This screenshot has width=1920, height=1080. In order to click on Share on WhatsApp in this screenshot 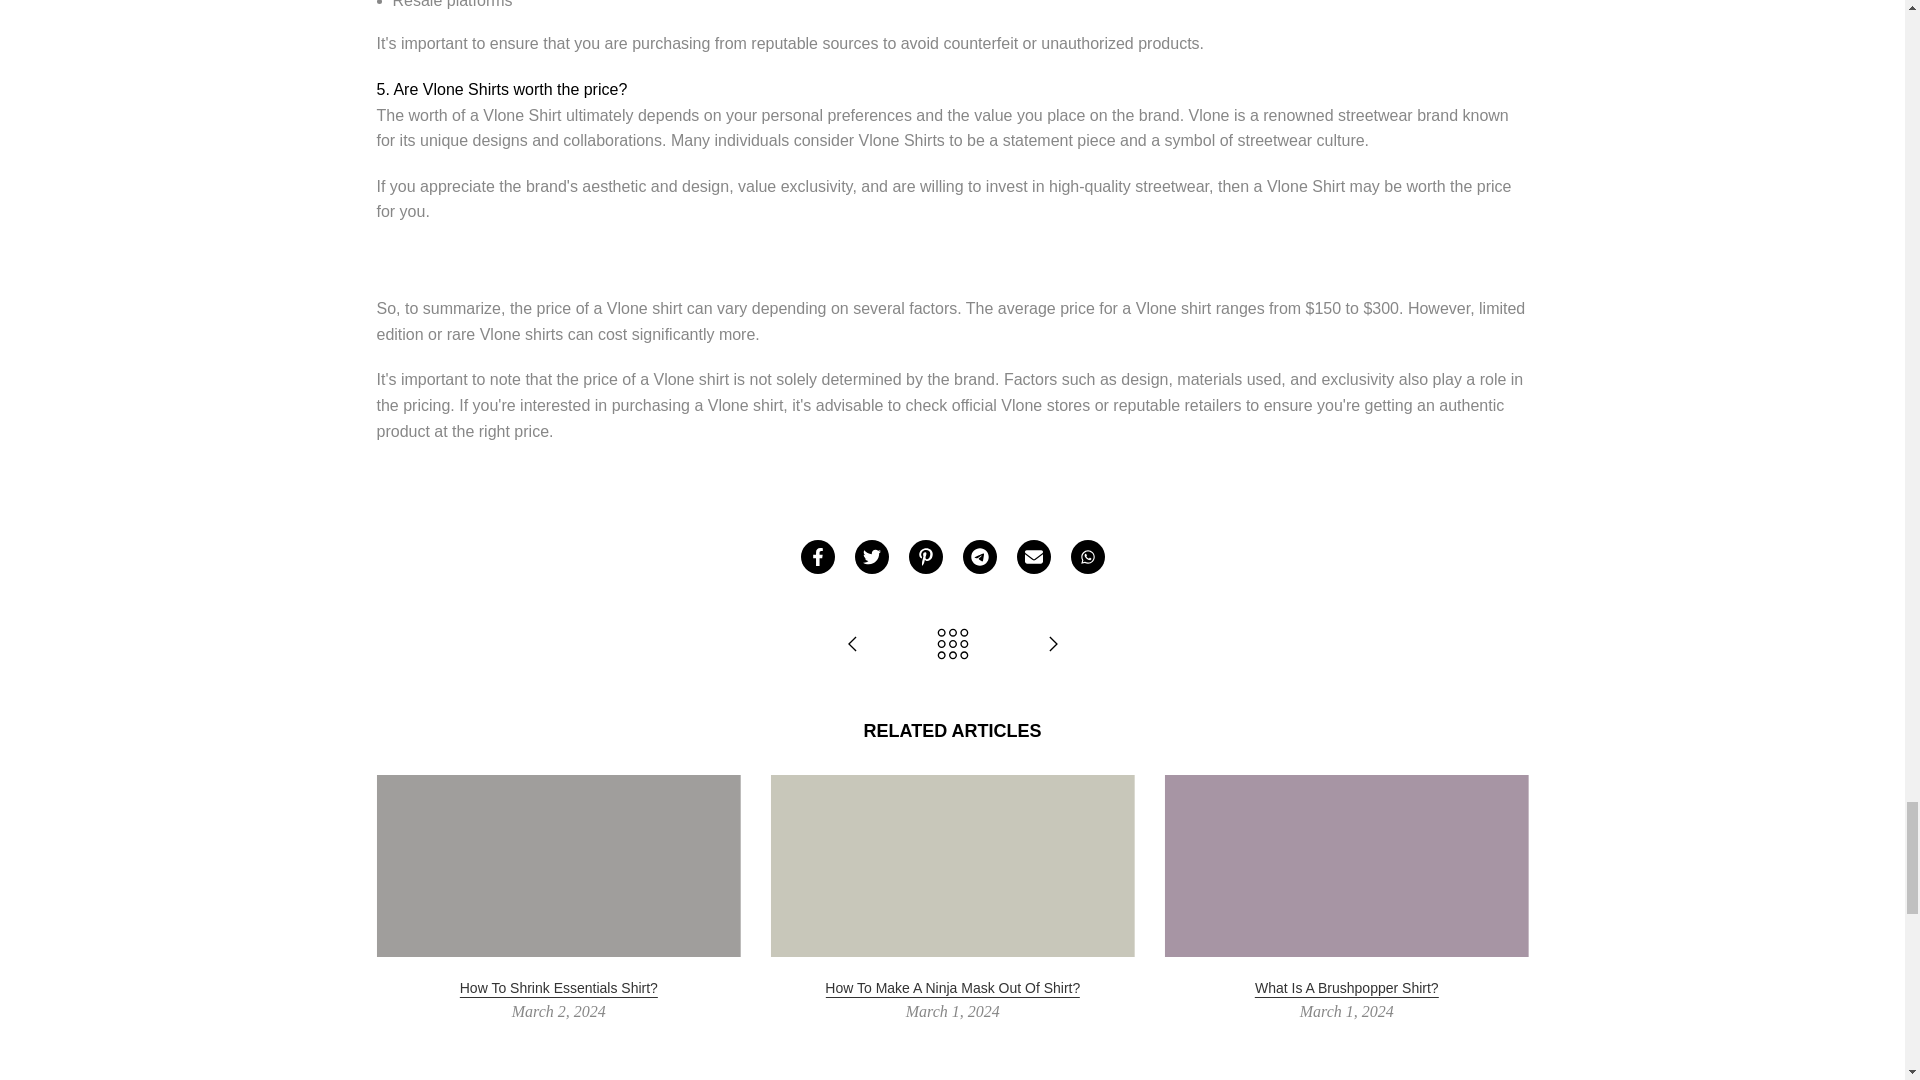, I will do `click(1086, 556)`.